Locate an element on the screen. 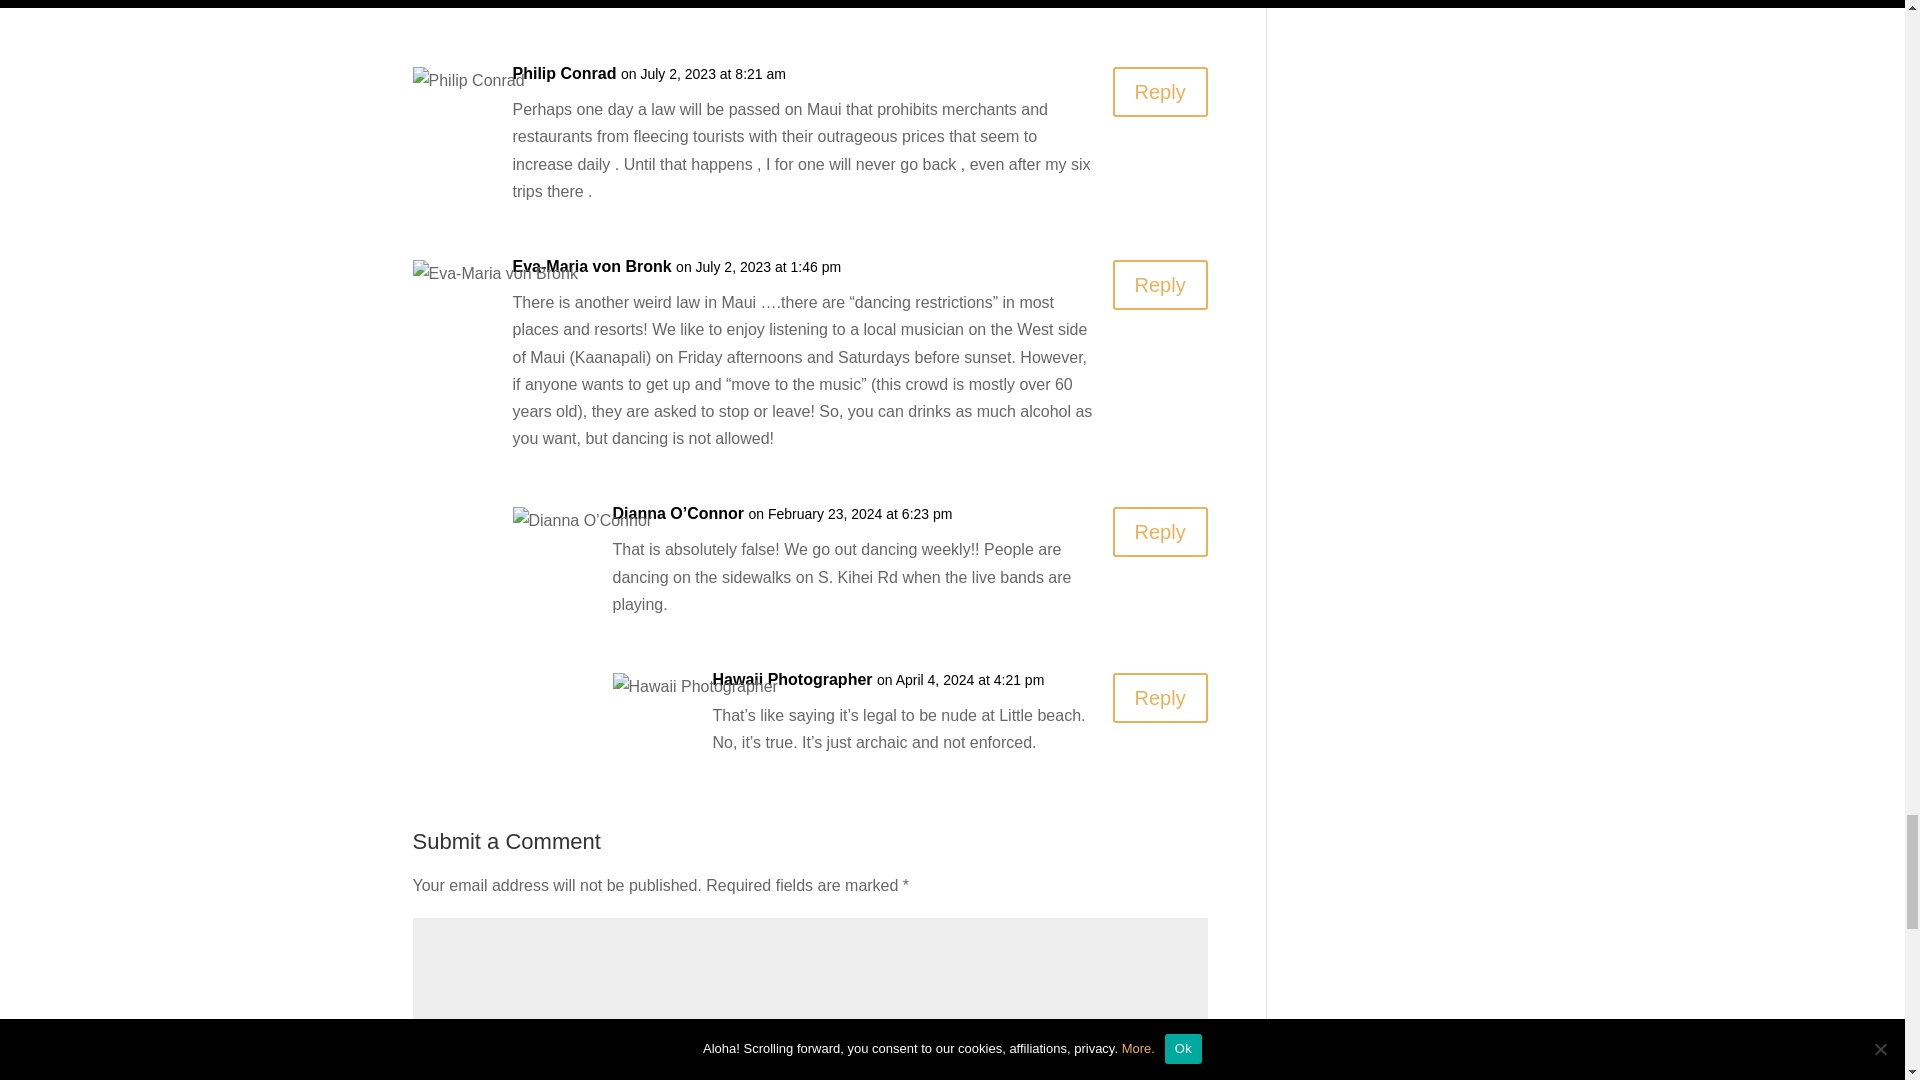 The height and width of the screenshot is (1080, 1920). Reply is located at coordinates (1160, 91).